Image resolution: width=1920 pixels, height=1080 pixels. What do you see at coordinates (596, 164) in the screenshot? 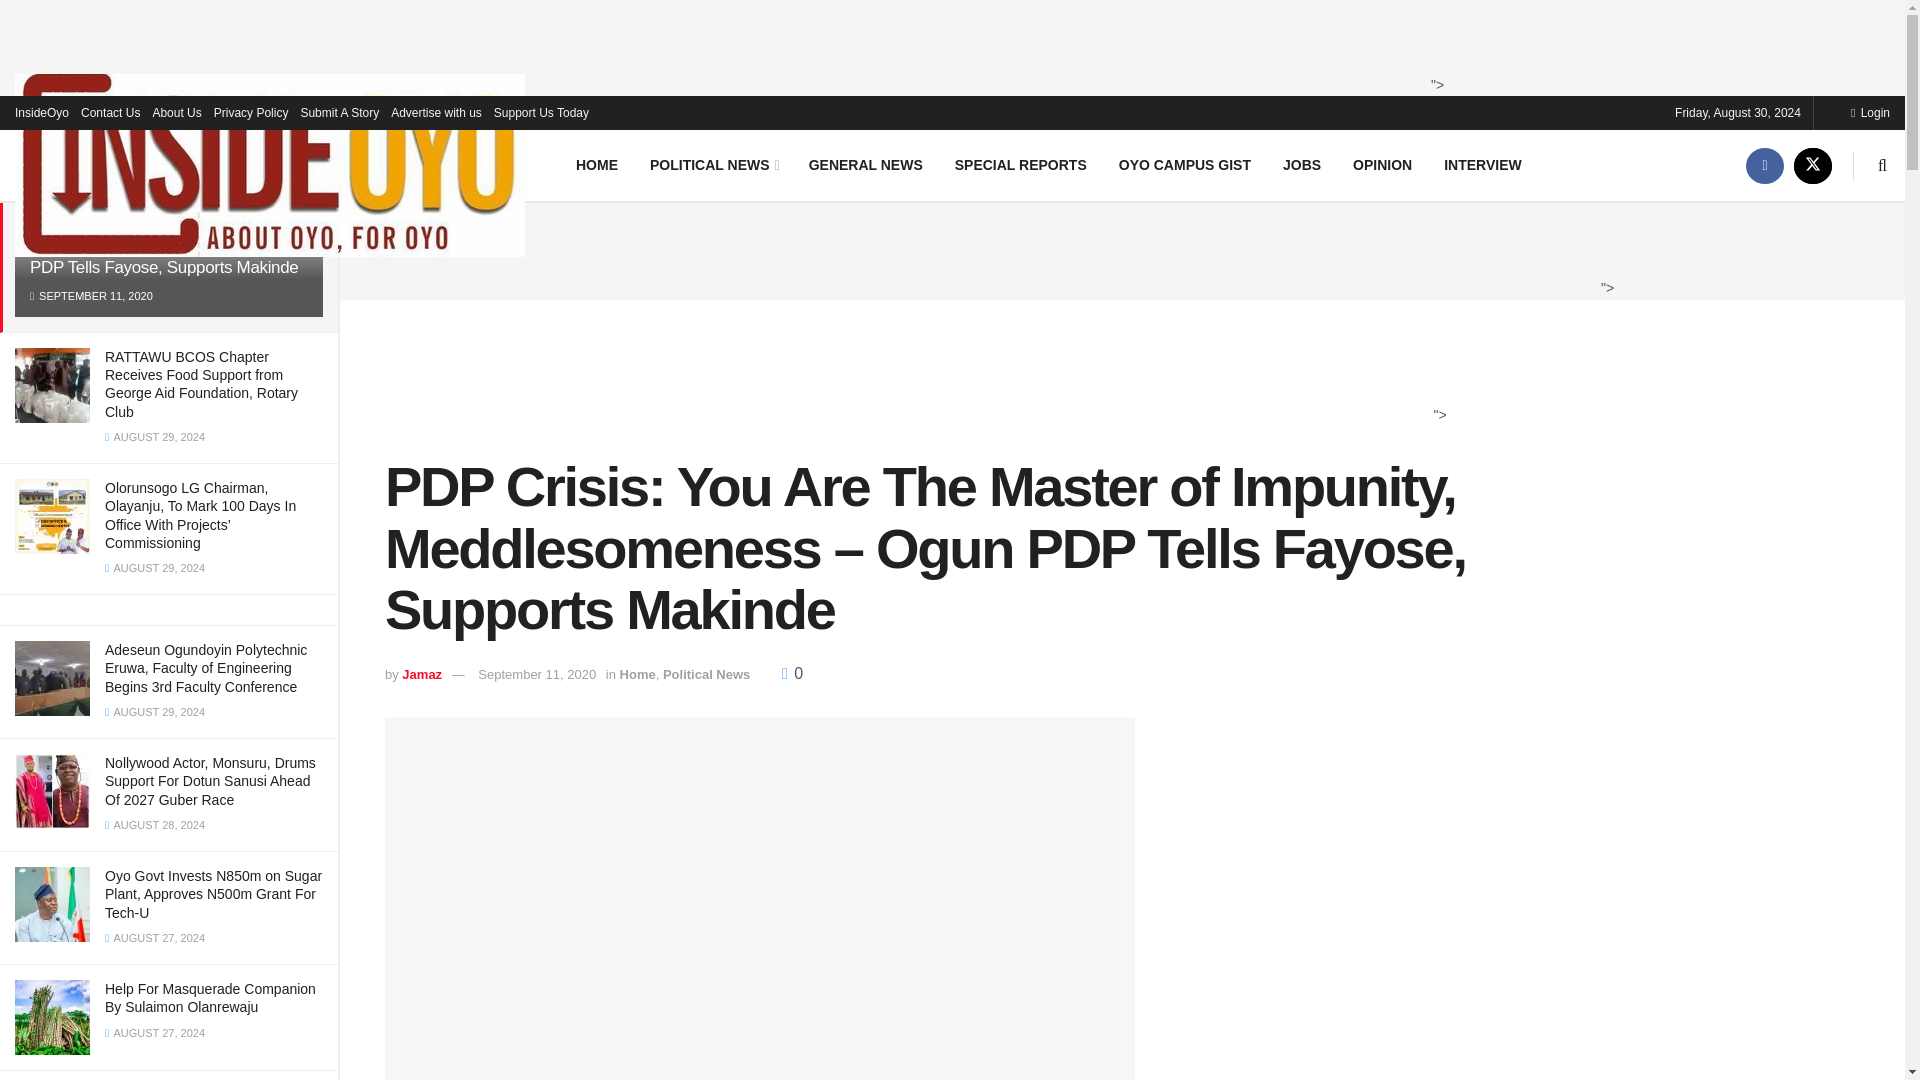
I see `HOME` at bounding box center [596, 164].